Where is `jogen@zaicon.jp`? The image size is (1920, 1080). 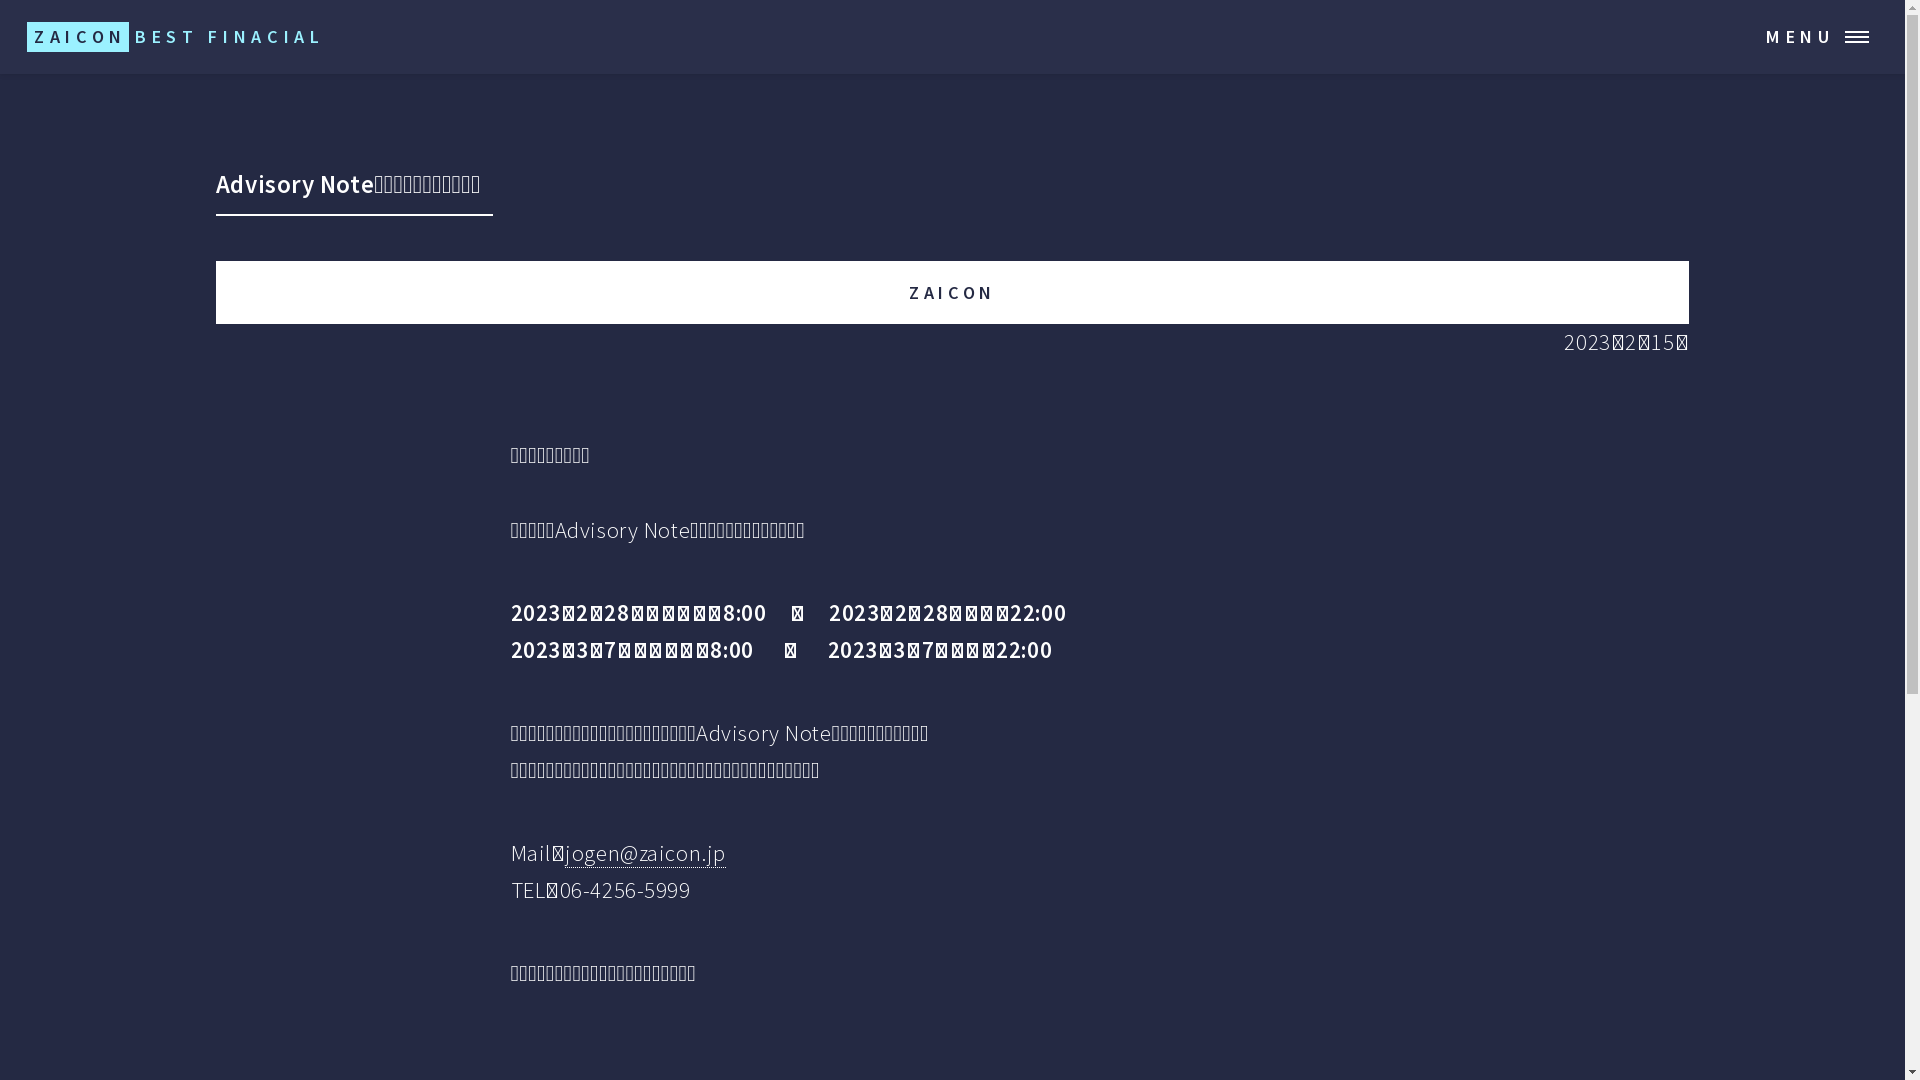
jogen@zaicon.jp is located at coordinates (646, 854).